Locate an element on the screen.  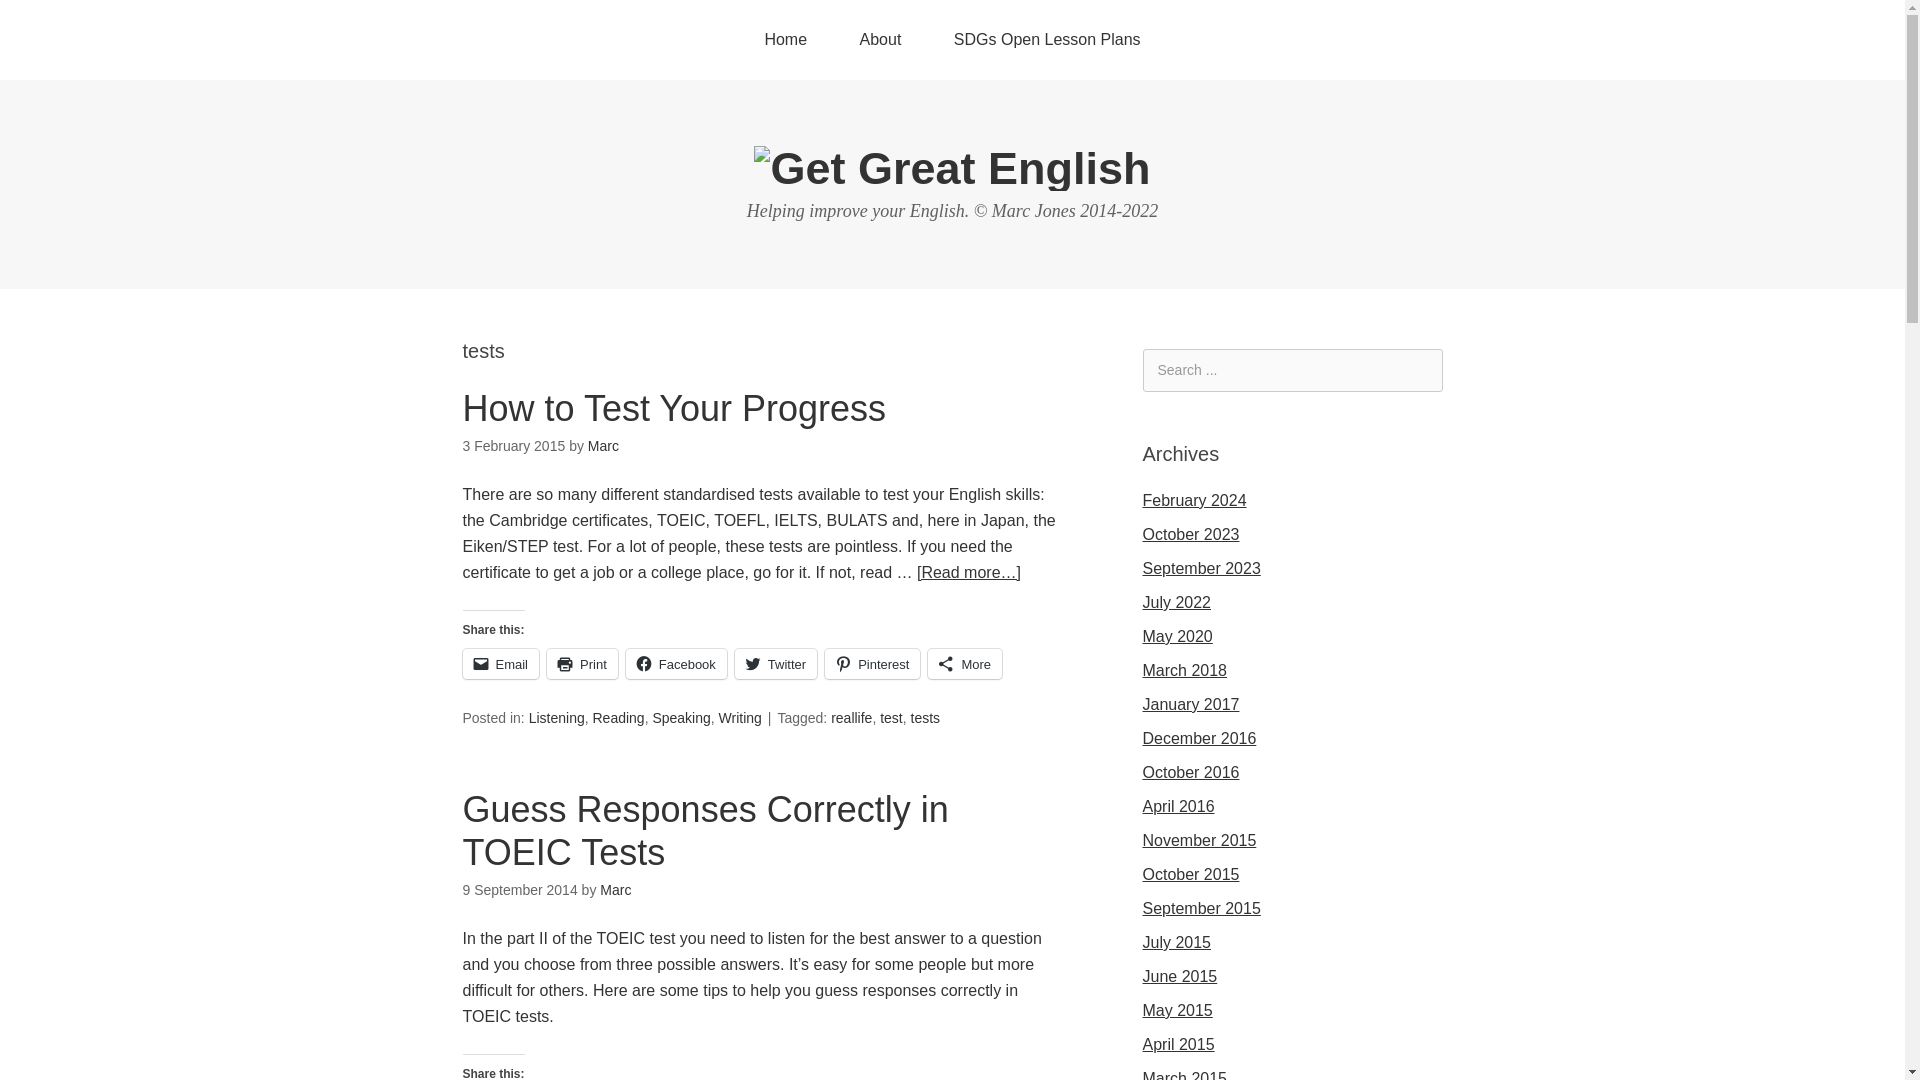
Posts by Marc is located at coordinates (615, 890).